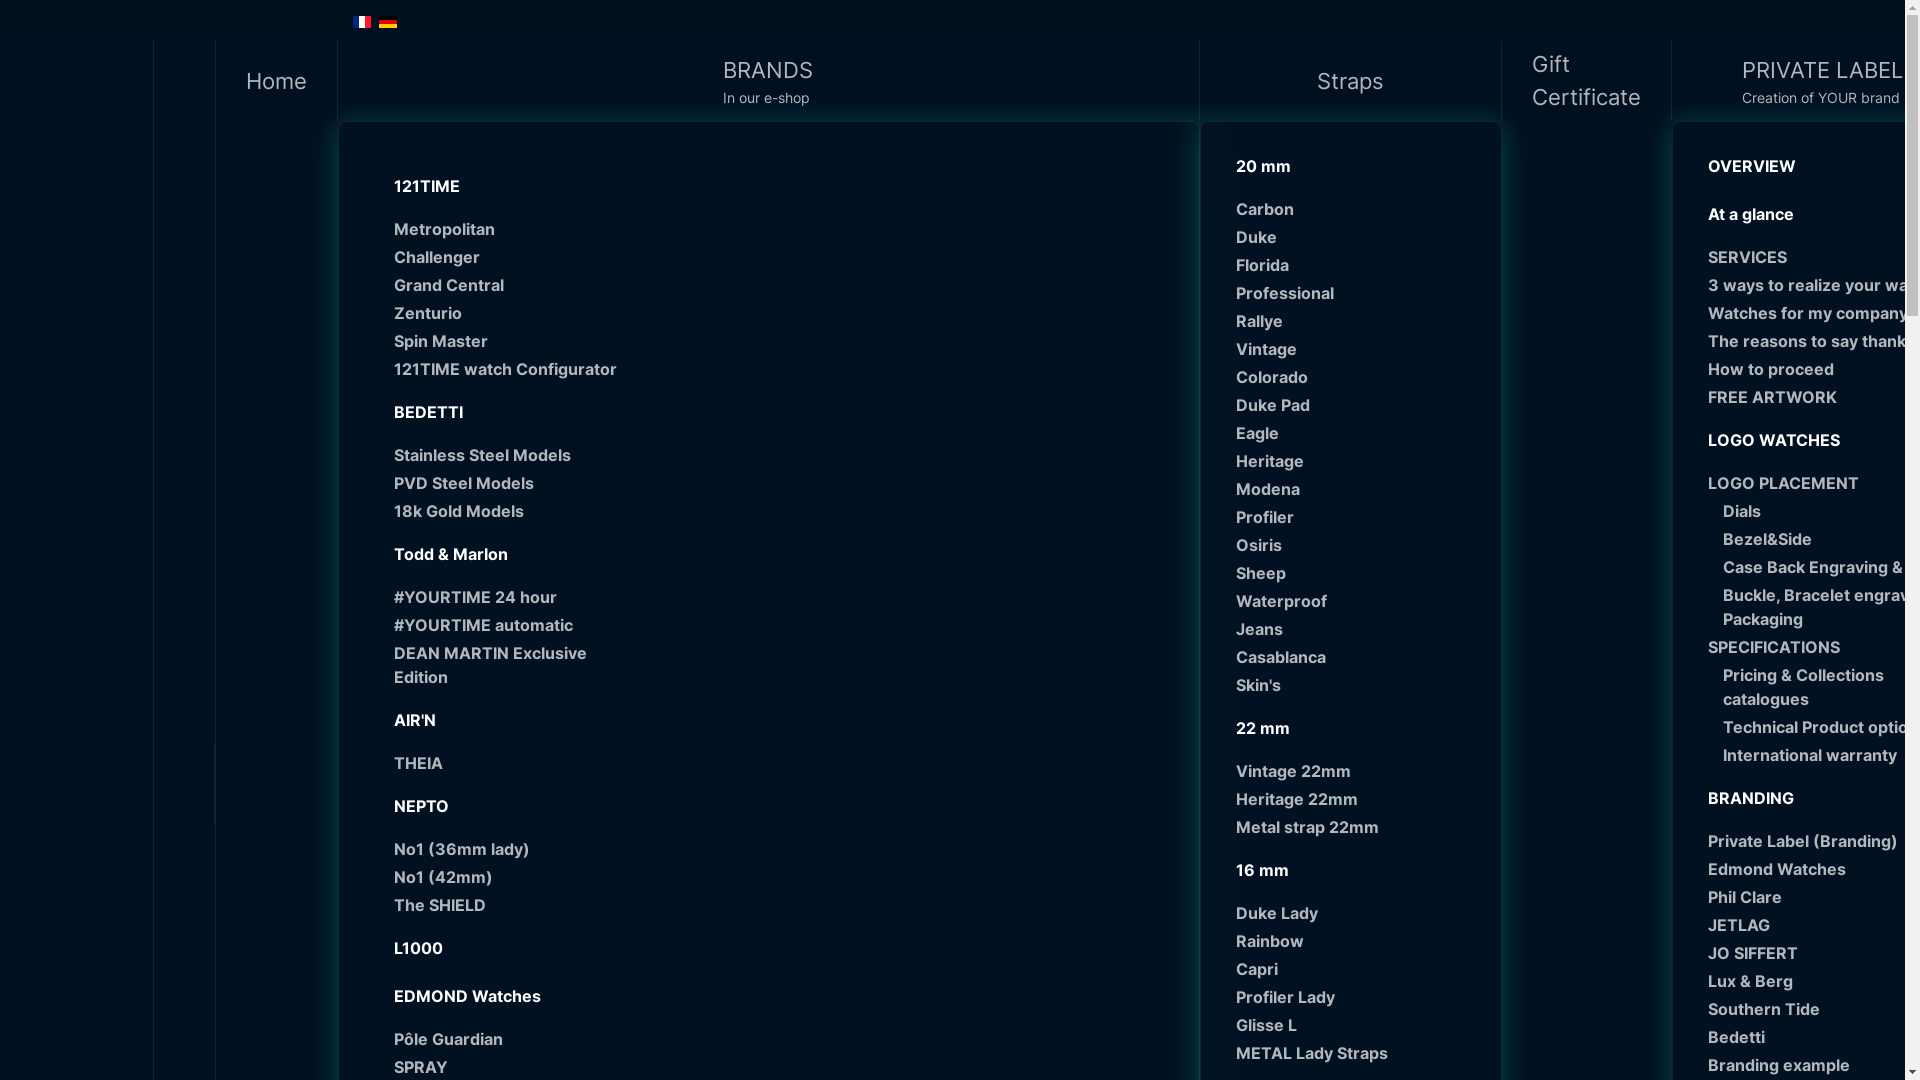 Image resolution: width=1920 pixels, height=1080 pixels. What do you see at coordinates (1358, 293) in the screenshot?
I see `Professional` at bounding box center [1358, 293].